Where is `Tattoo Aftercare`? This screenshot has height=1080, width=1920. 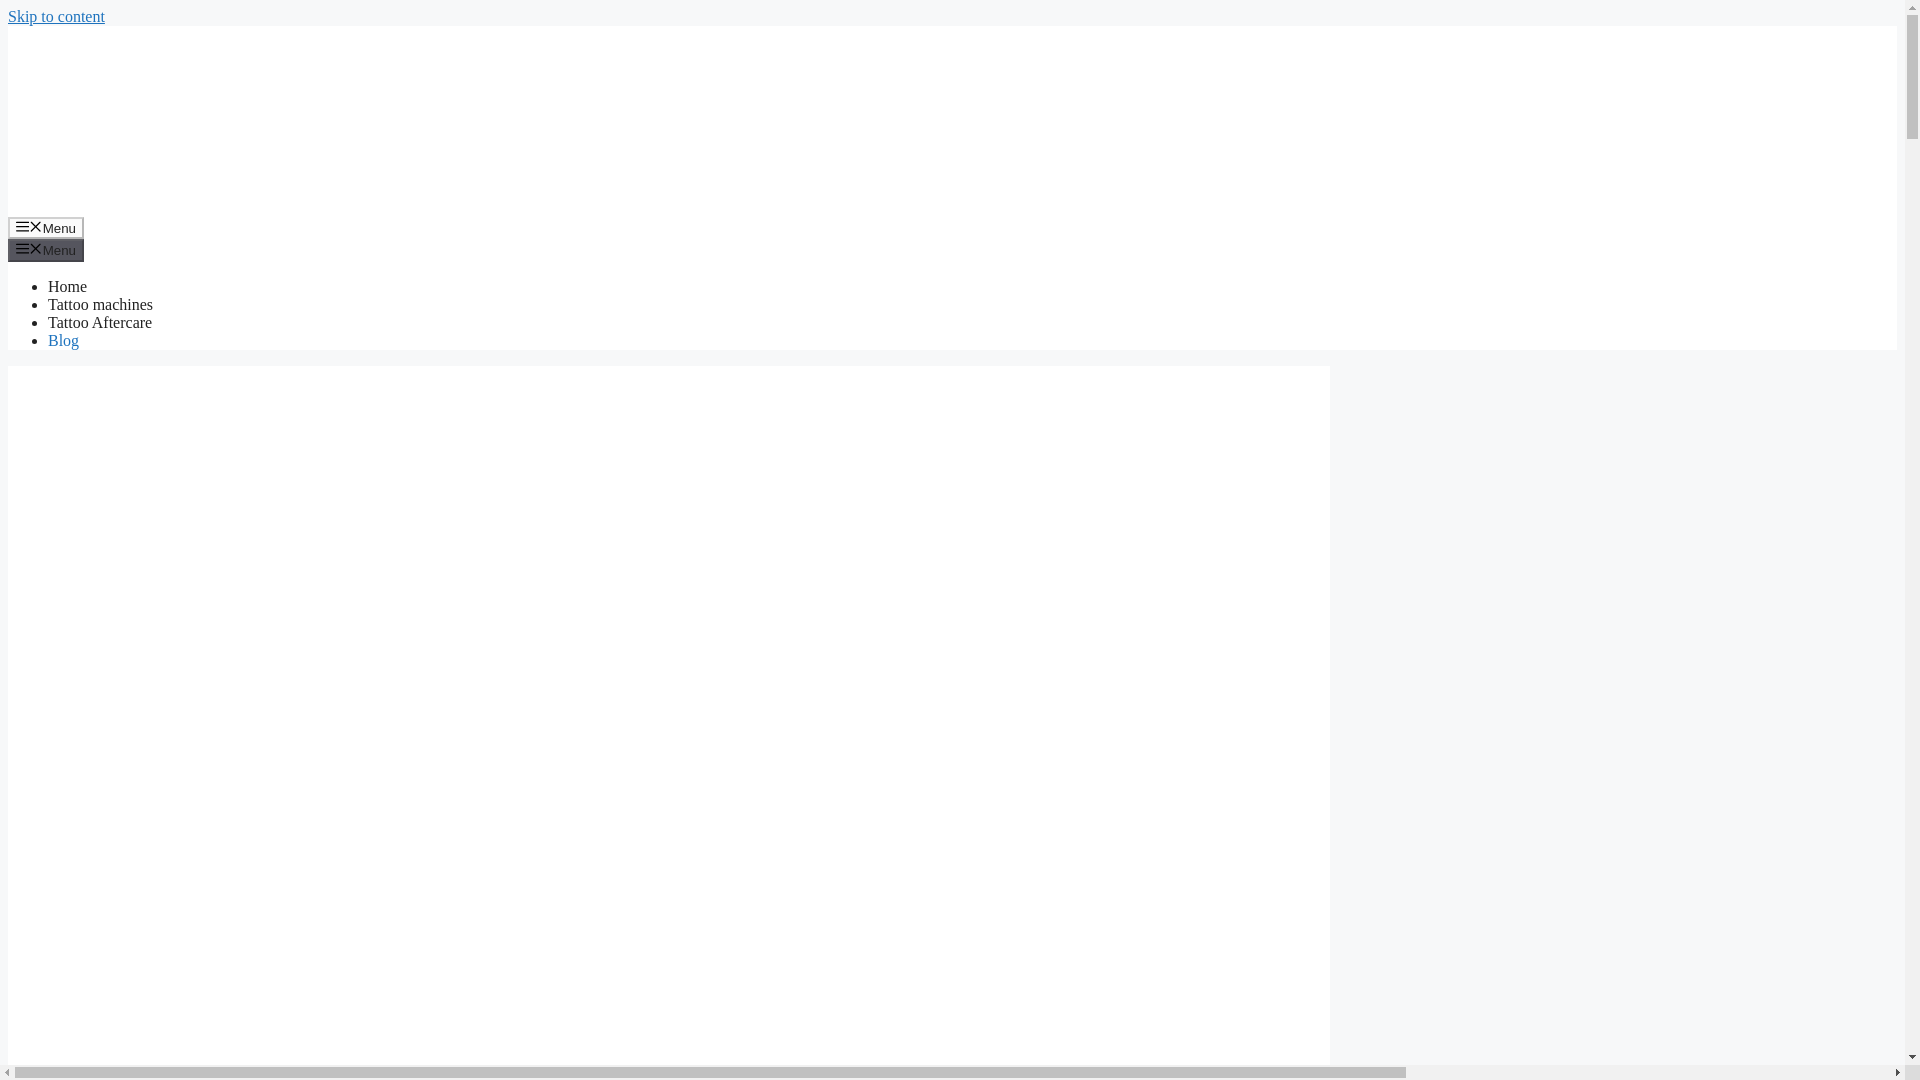
Tattoo Aftercare is located at coordinates (100, 322).